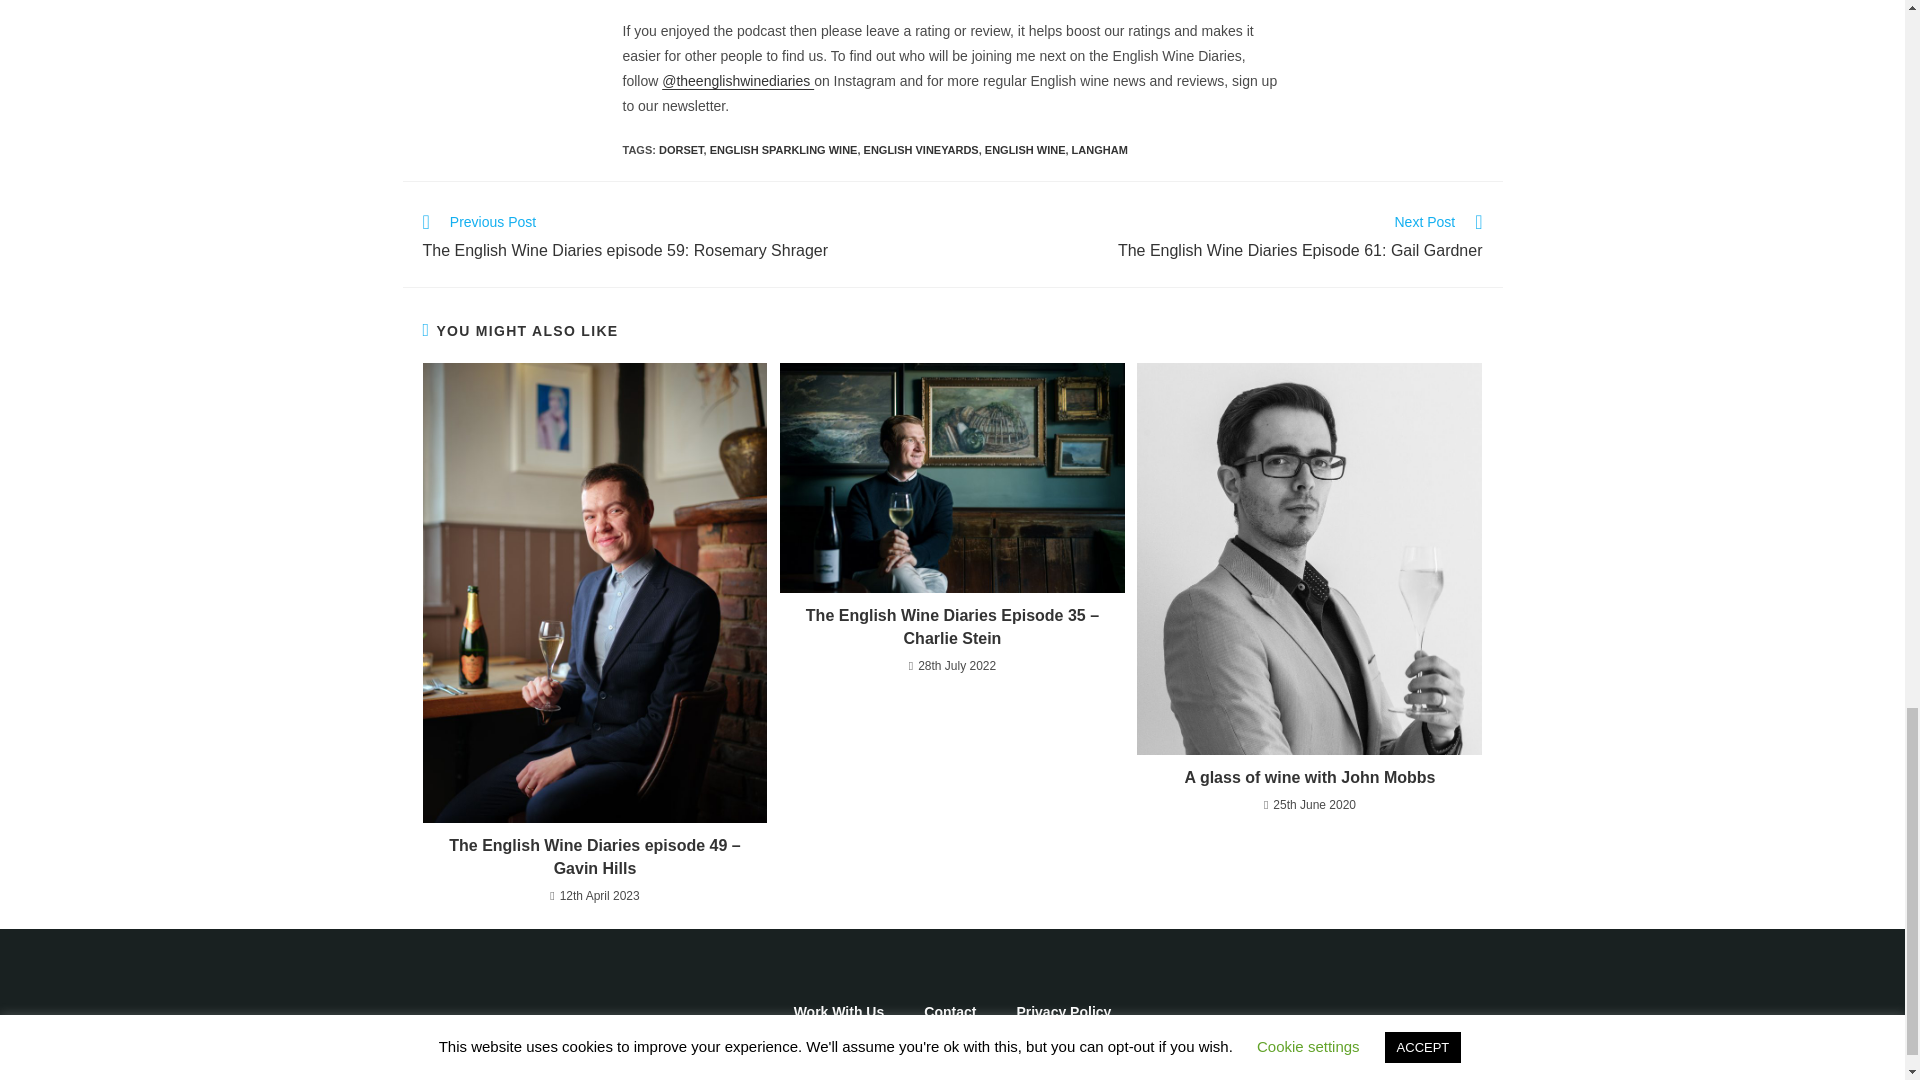  What do you see at coordinates (784, 149) in the screenshot?
I see `DORSET` at bounding box center [784, 149].